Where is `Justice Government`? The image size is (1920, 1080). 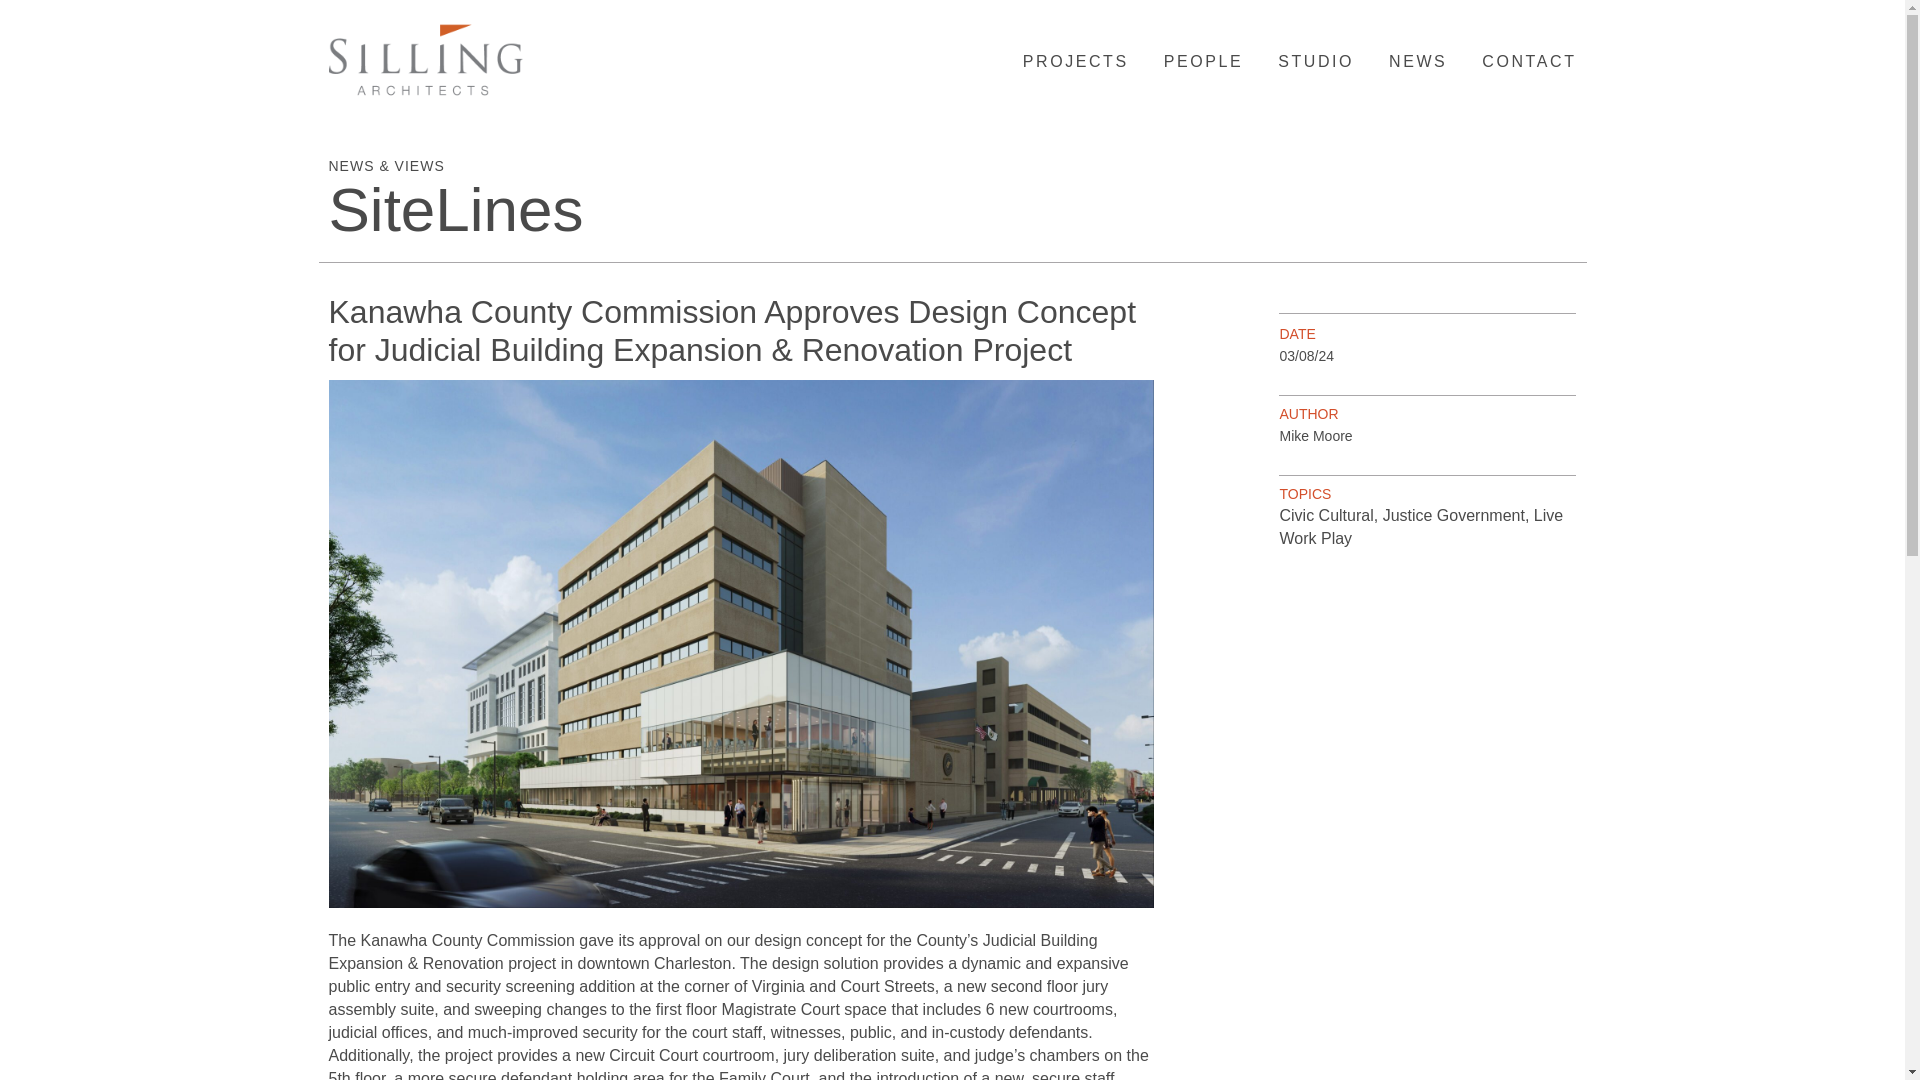
Justice Government is located at coordinates (1453, 514).